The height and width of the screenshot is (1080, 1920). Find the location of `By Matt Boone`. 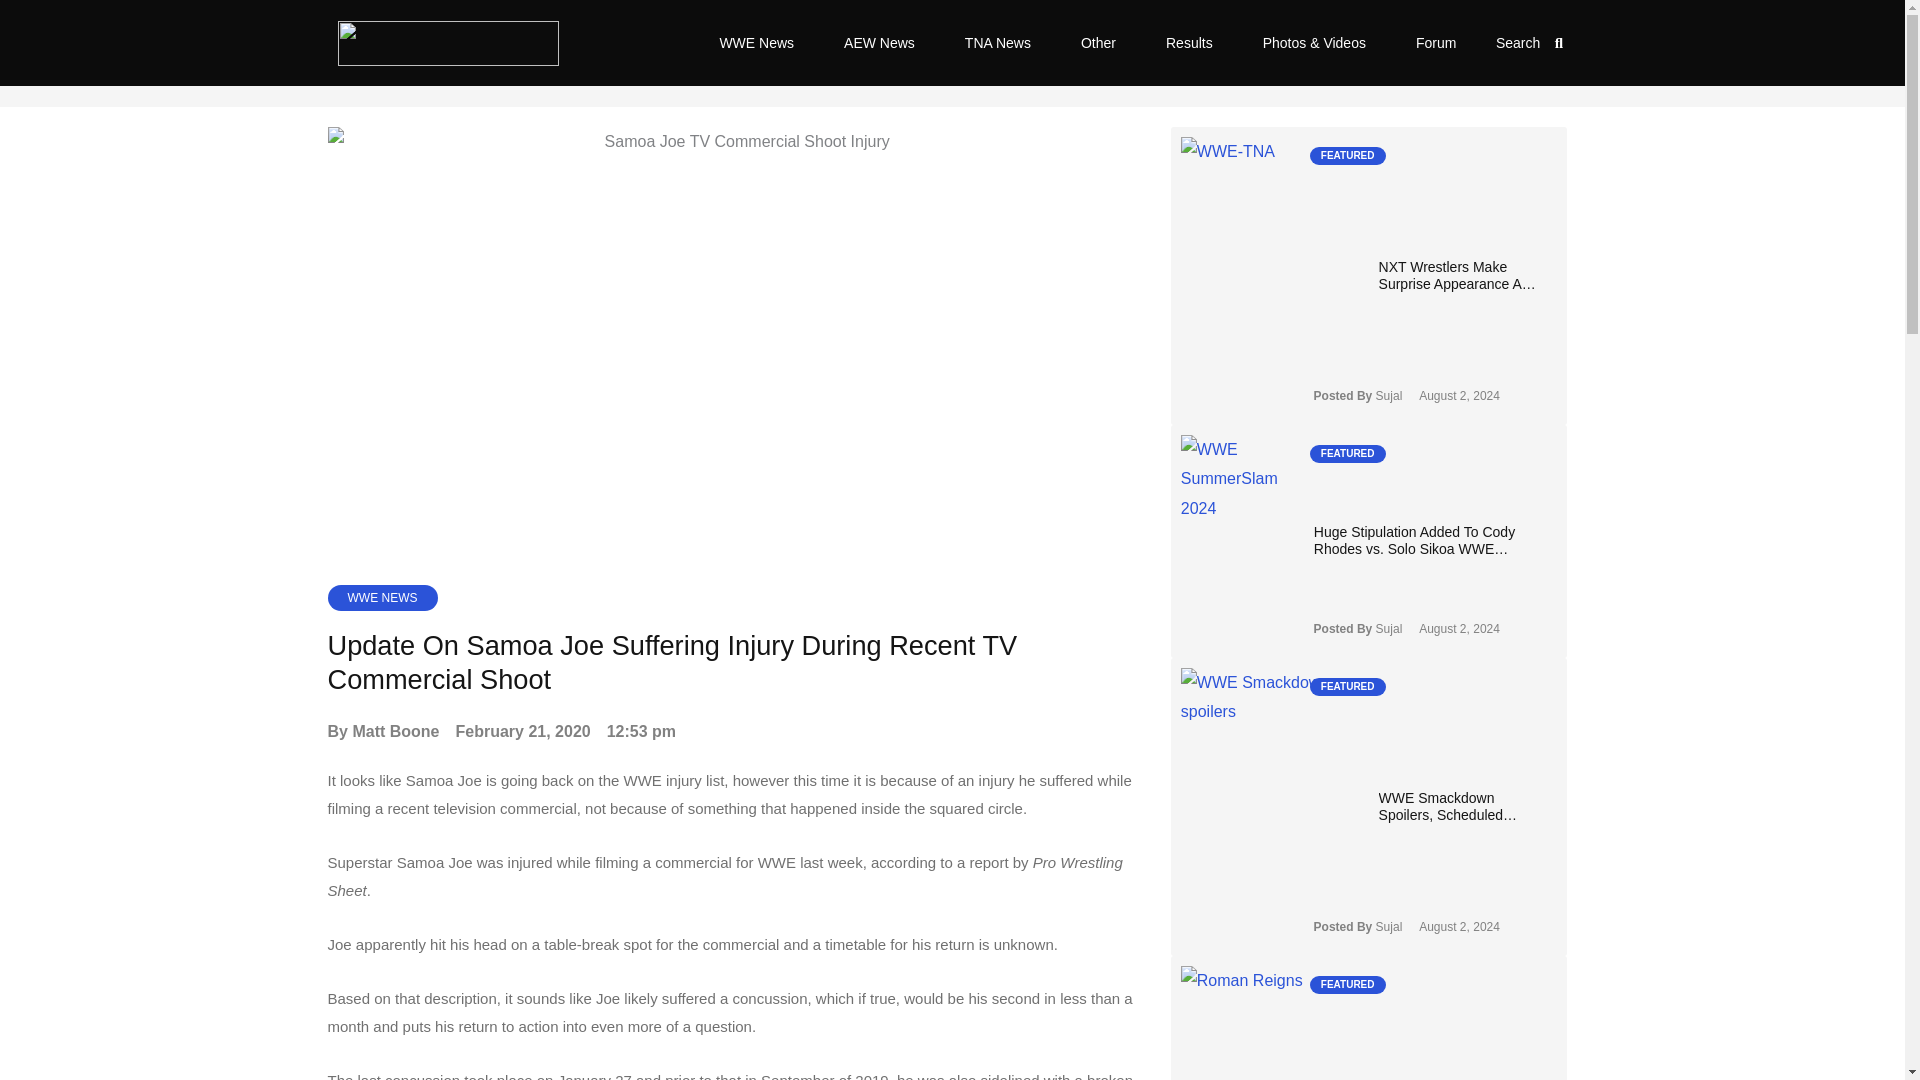

By Matt Boone is located at coordinates (384, 732).